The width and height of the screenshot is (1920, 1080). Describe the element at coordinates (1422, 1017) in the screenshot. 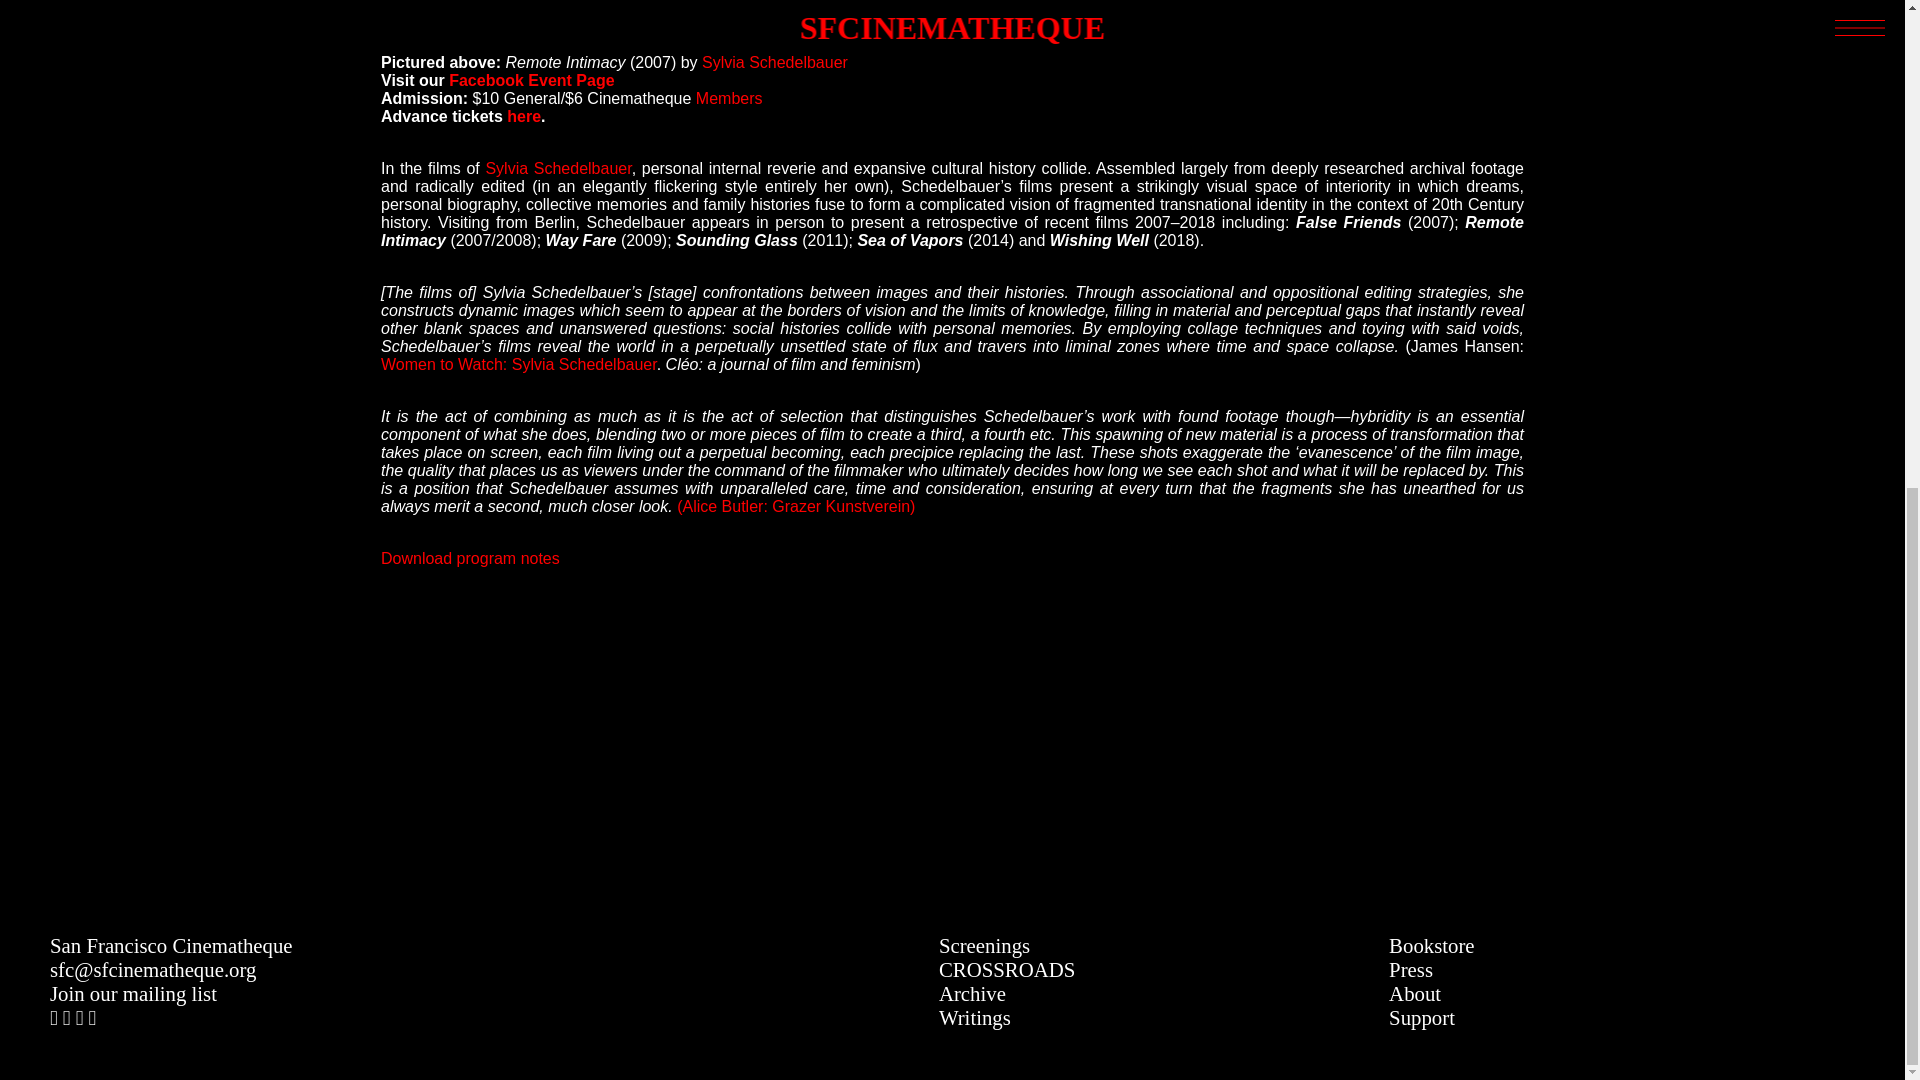

I see `Support` at that location.